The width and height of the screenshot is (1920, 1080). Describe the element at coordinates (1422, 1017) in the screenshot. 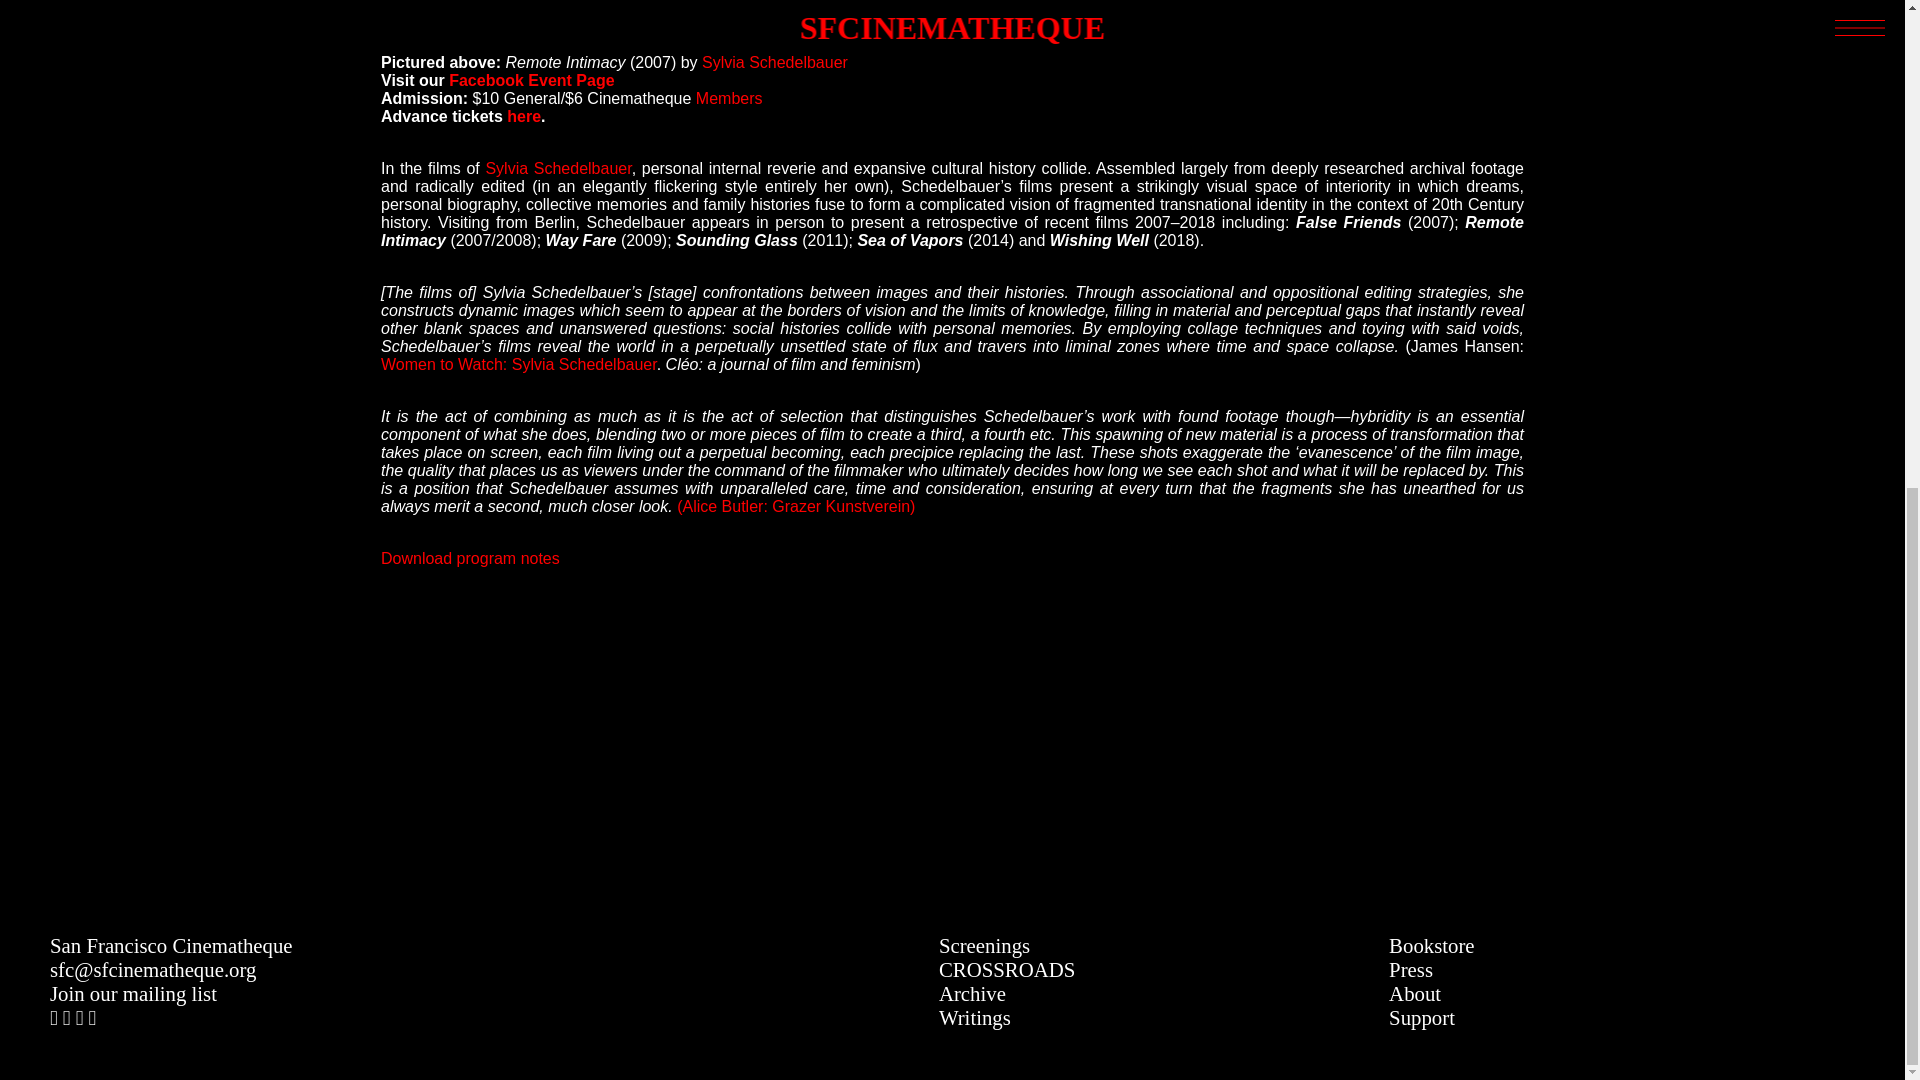

I see `Support` at that location.